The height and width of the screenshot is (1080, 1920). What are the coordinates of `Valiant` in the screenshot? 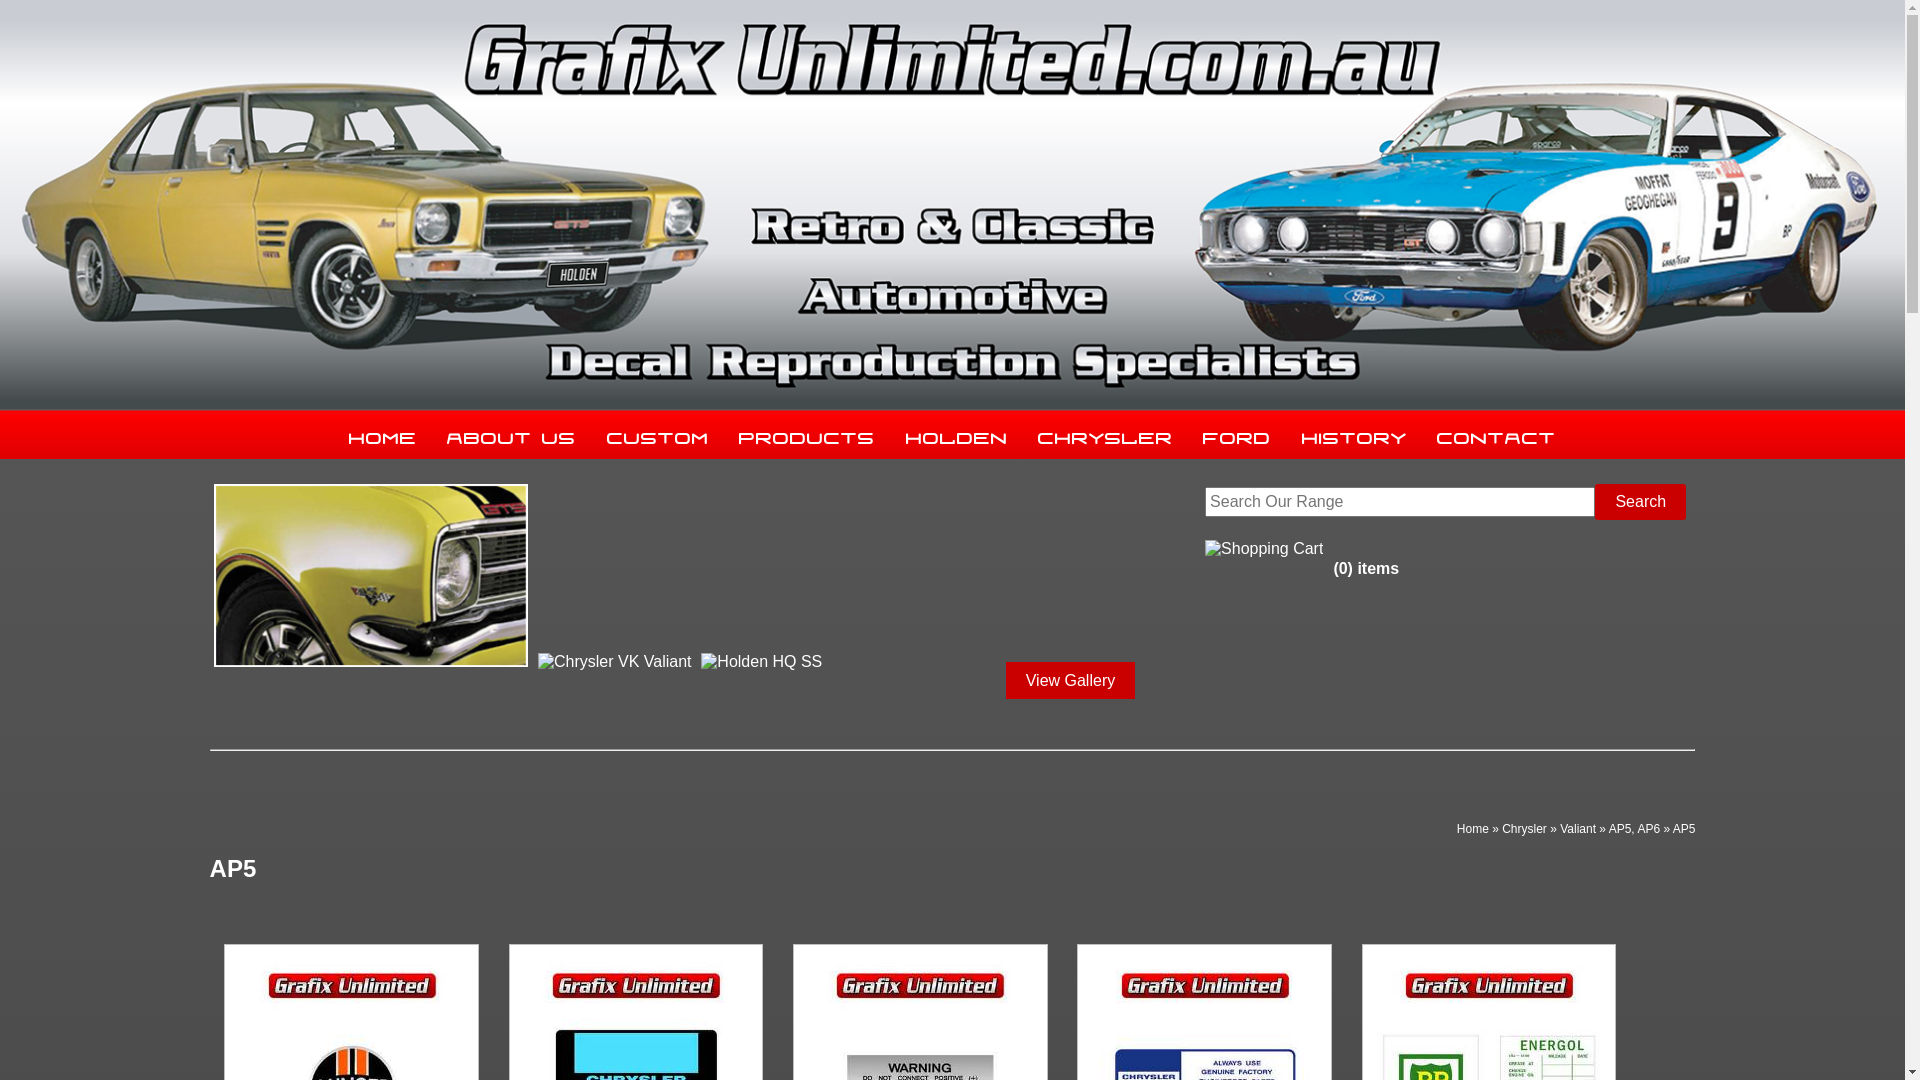 It's located at (1578, 829).